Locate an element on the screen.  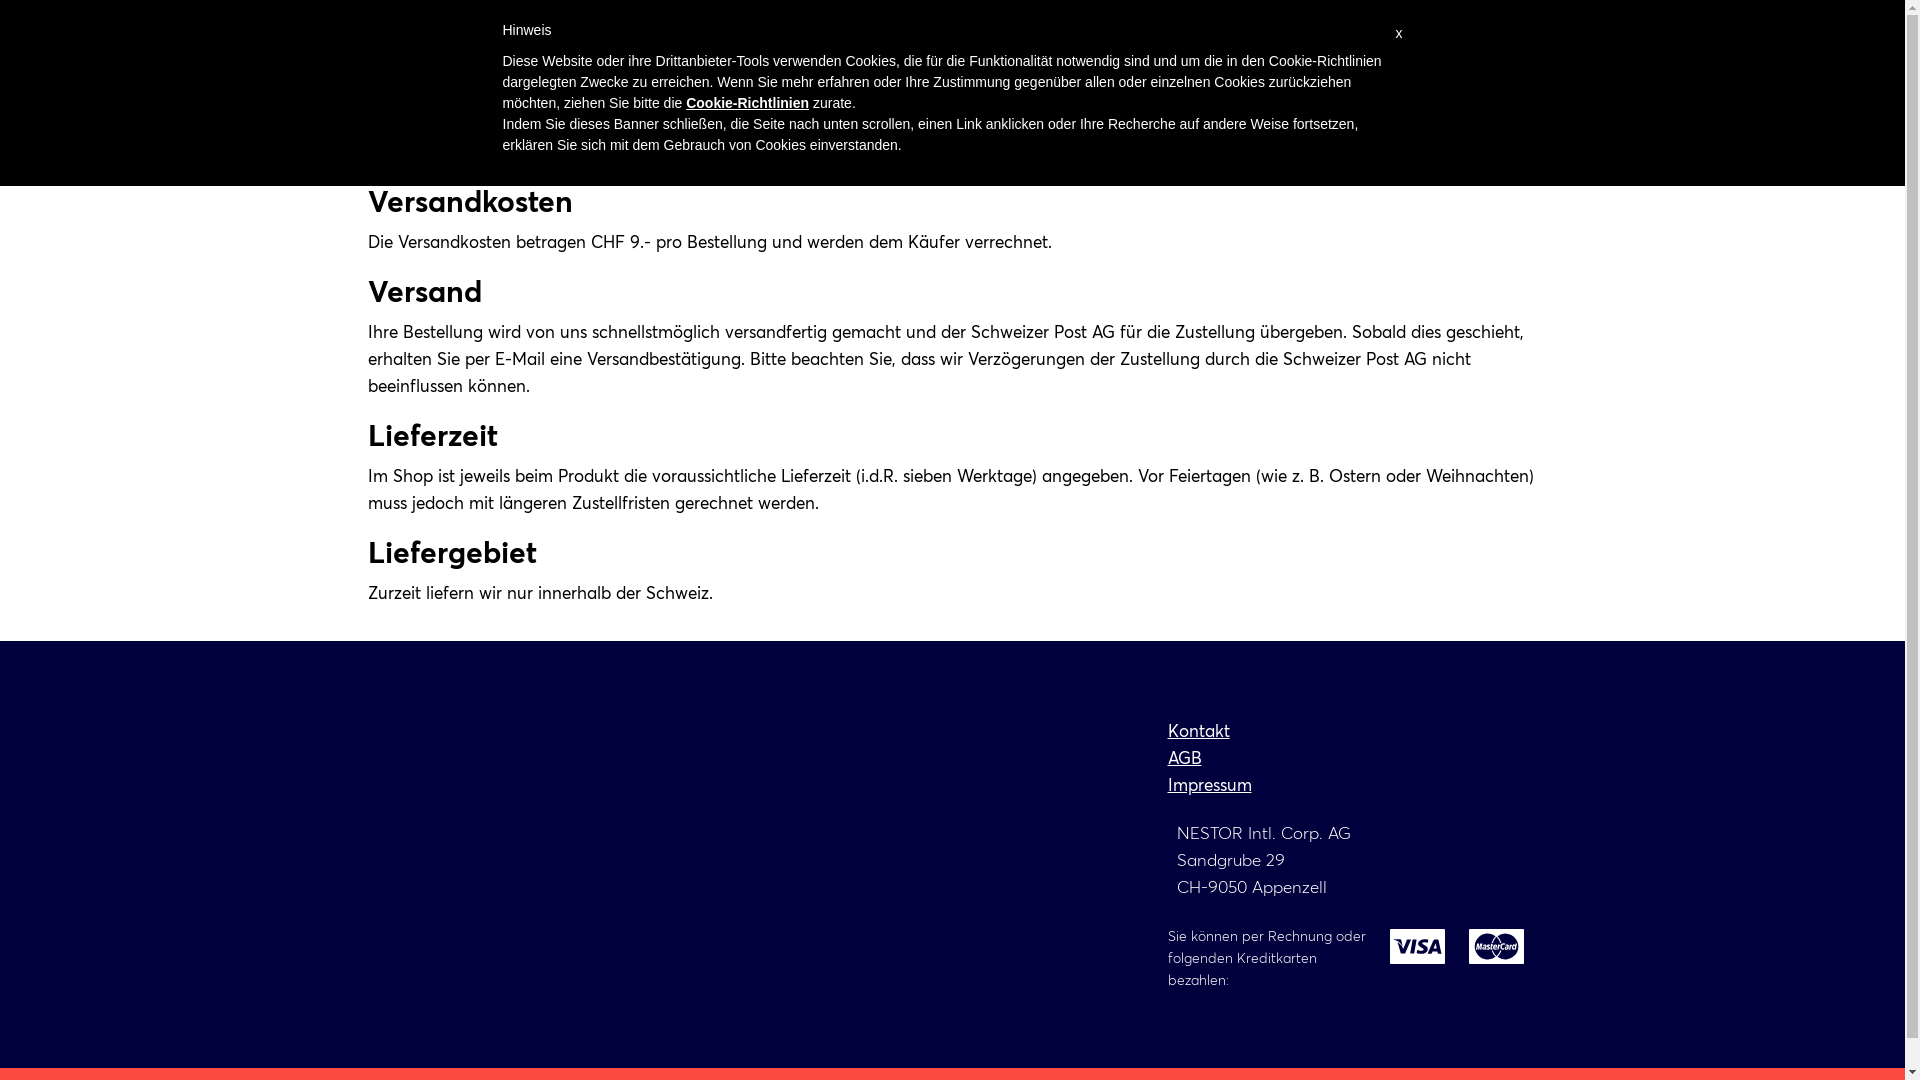
Impressum is located at coordinates (1210, 784).